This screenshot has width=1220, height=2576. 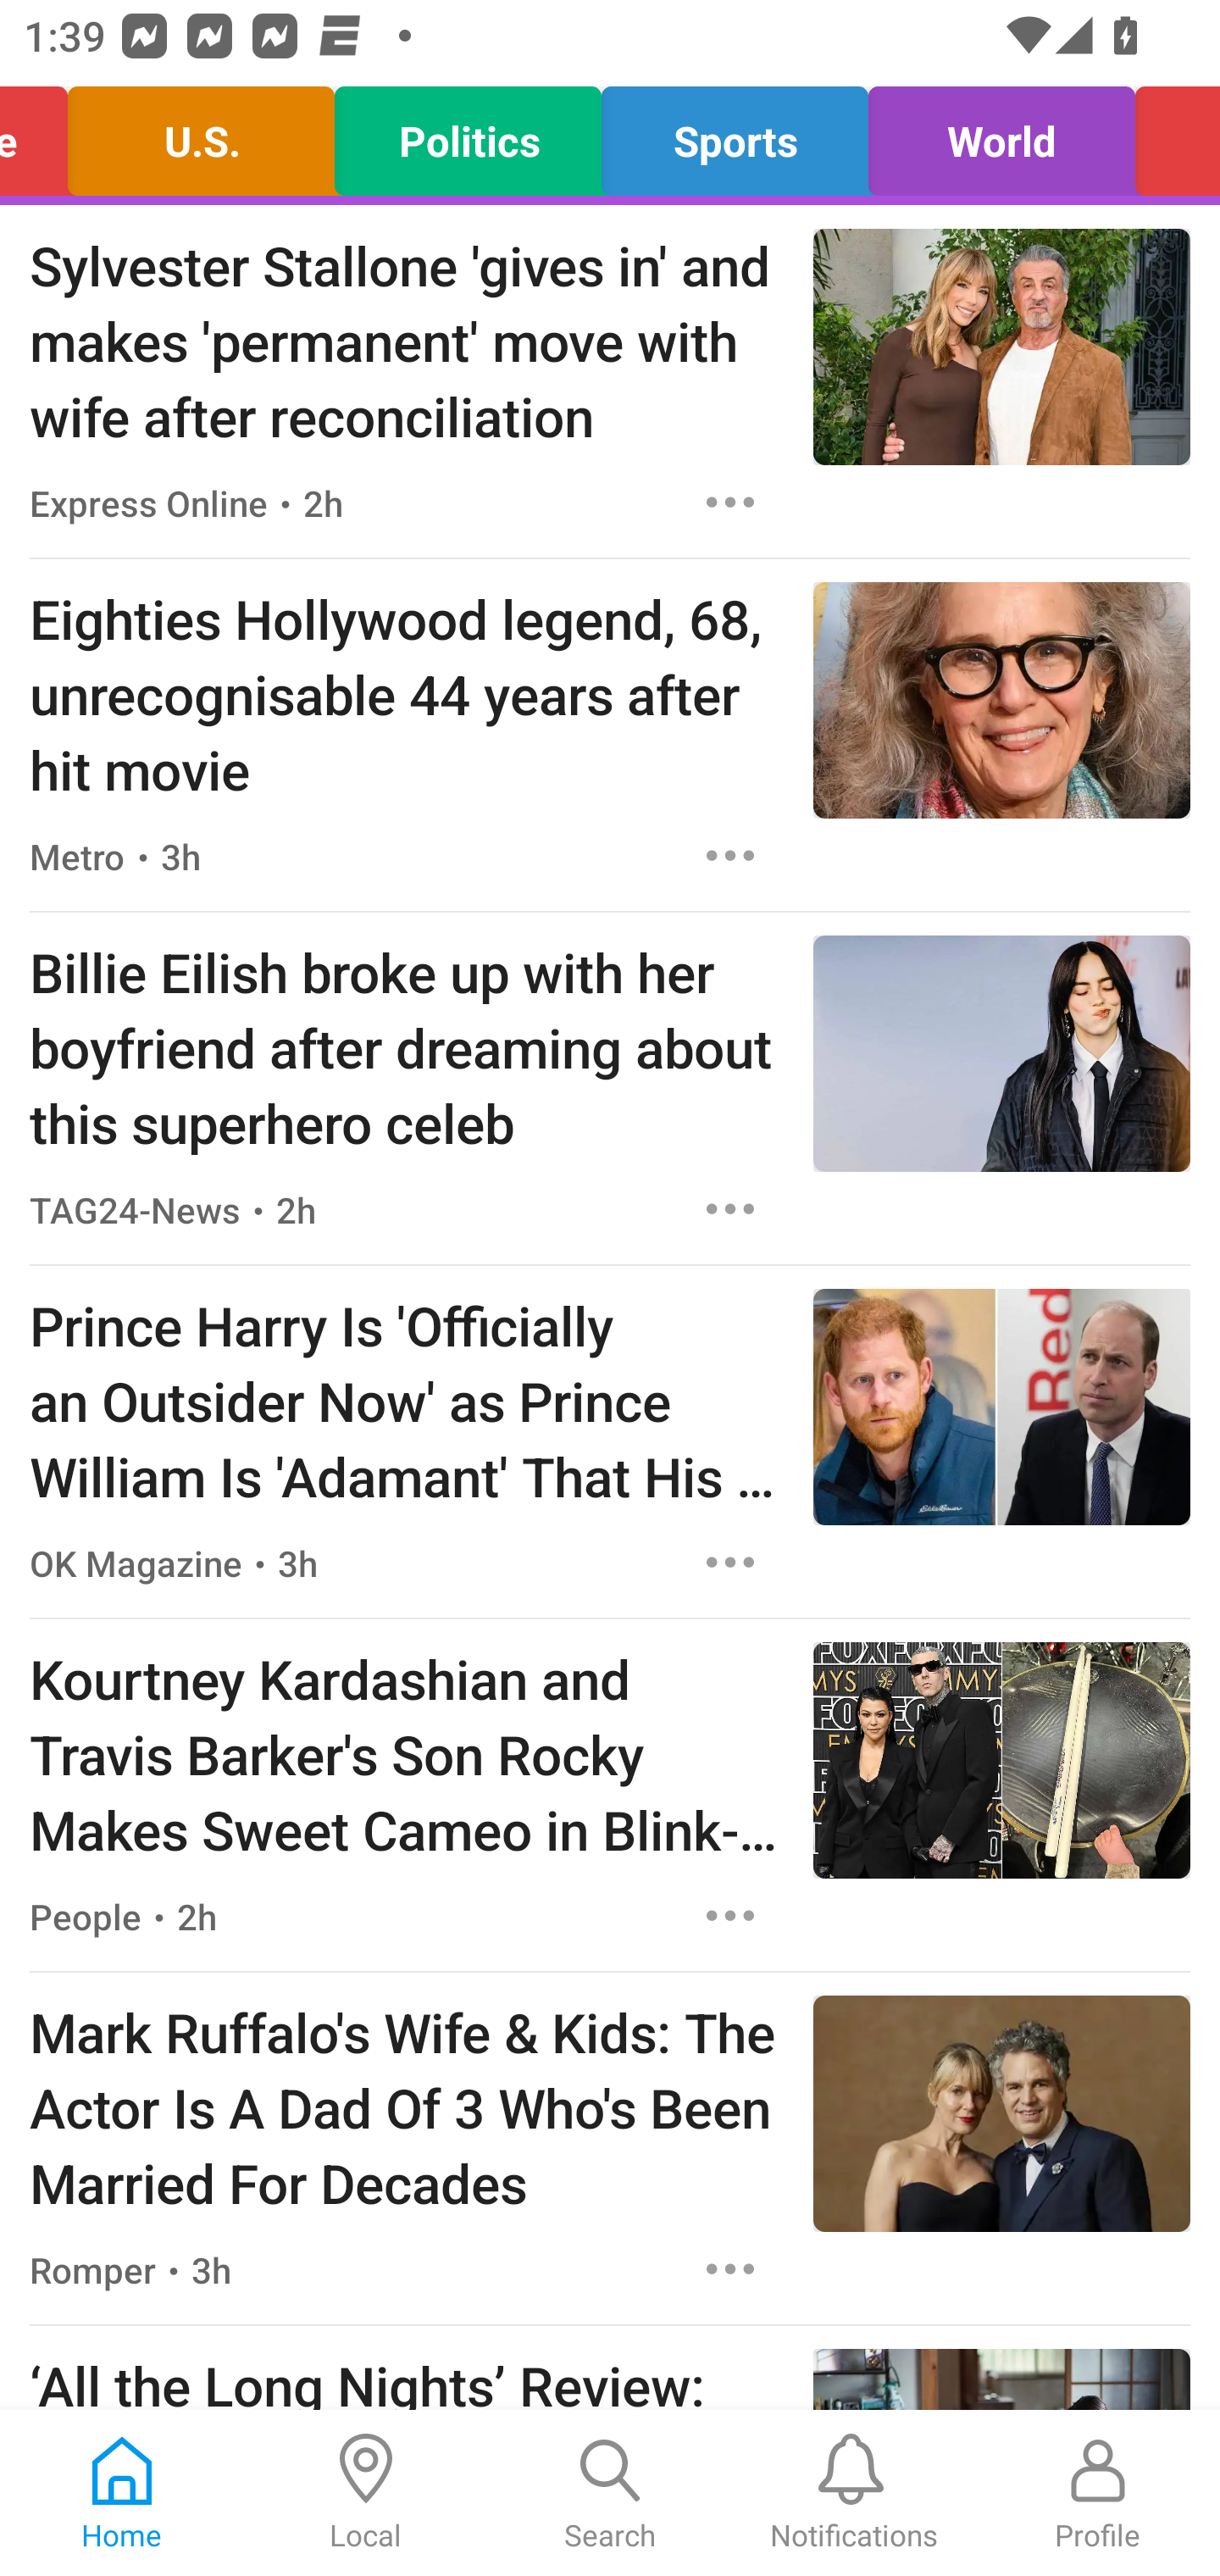 I want to click on Options, so click(x=730, y=502).